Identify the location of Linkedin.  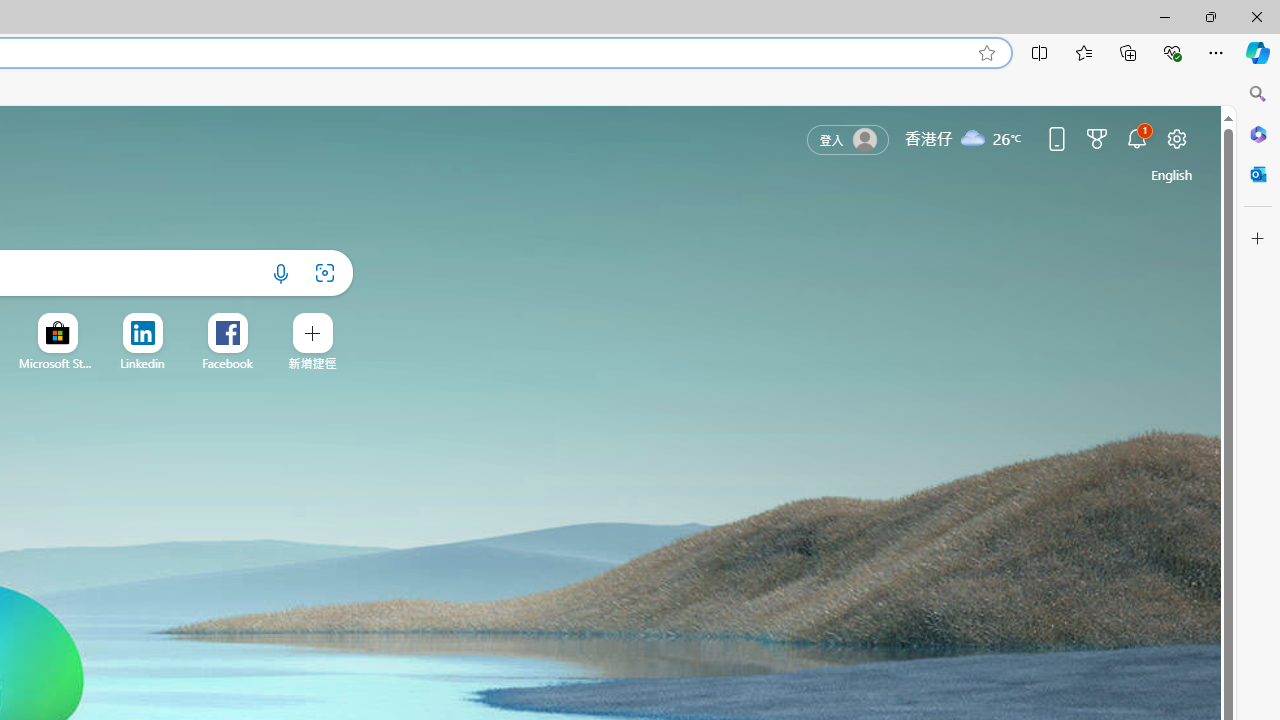
(142, 363).